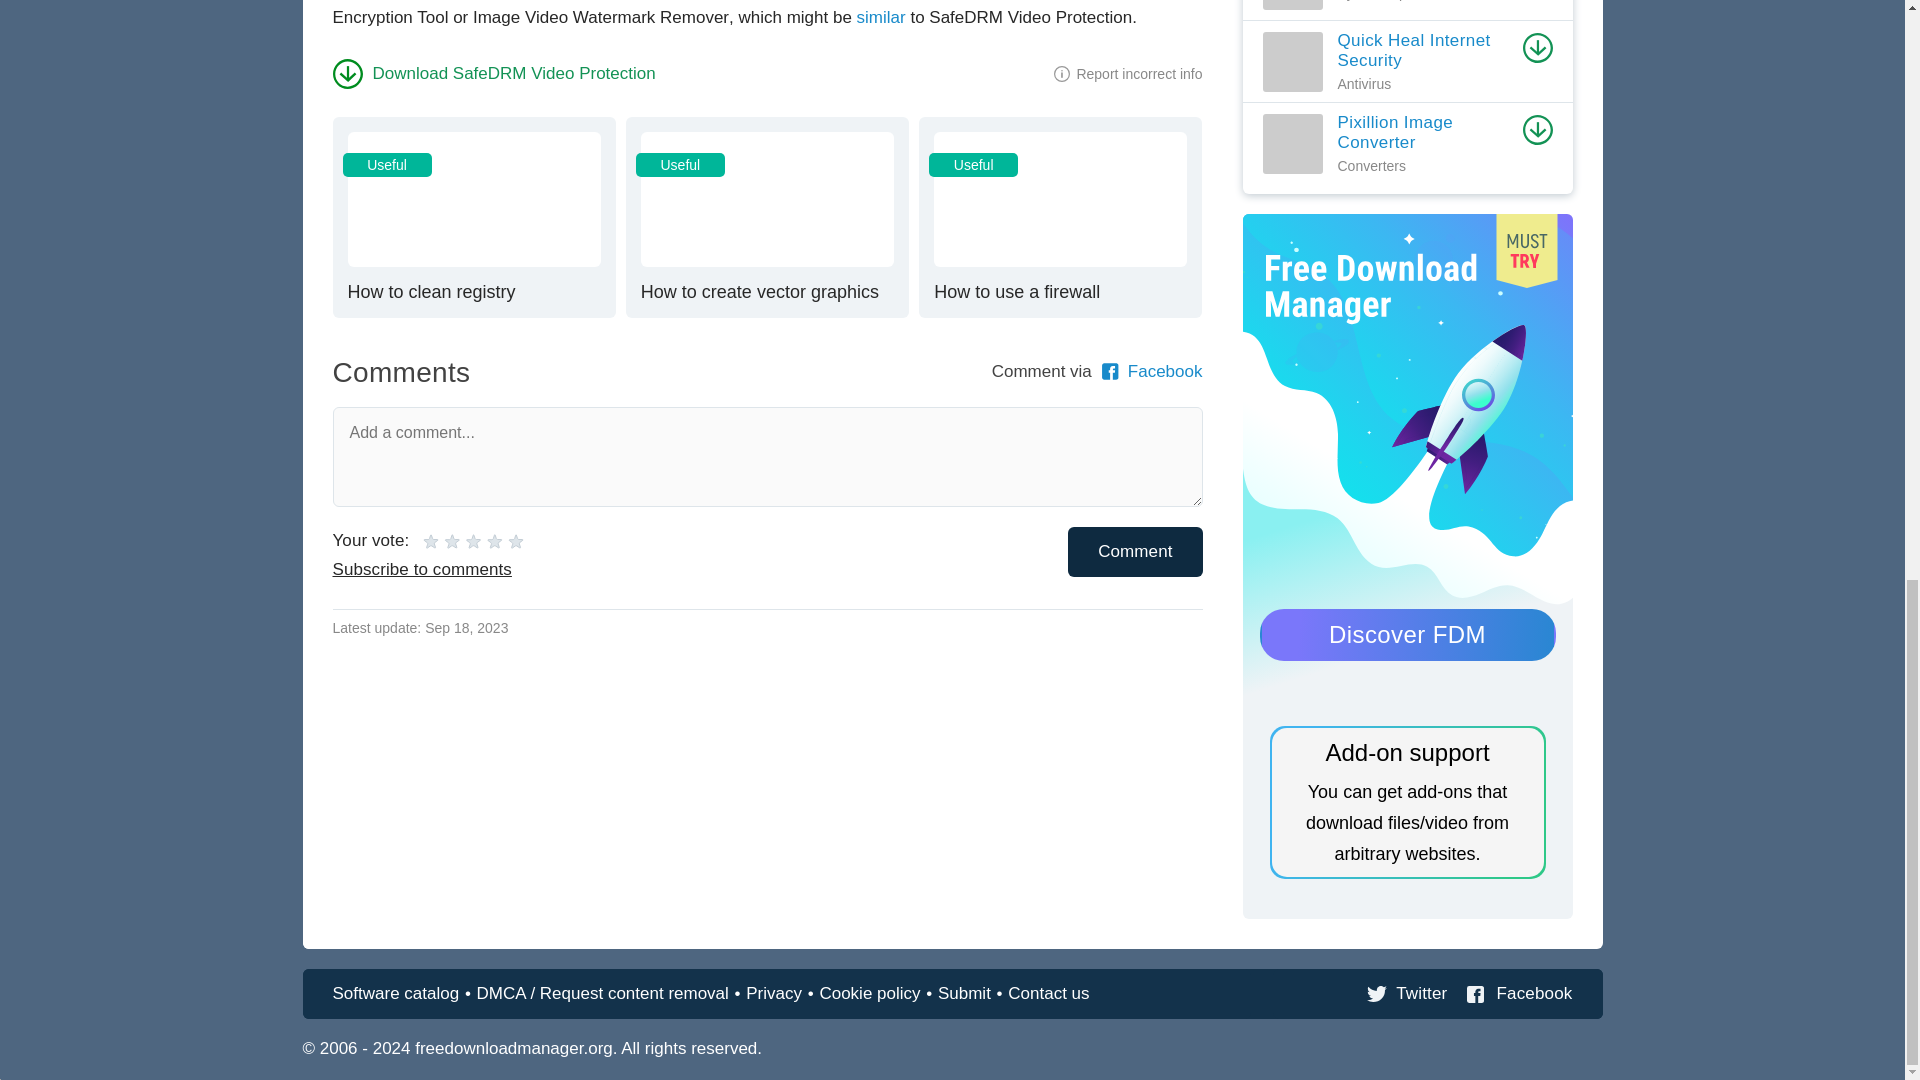 The width and height of the screenshot is (1920, 1080). What do you see at coordinates (473, 216) in the screenshot?
I see `Download SafeDRM Video Protection` at bounding box center [473, 216].